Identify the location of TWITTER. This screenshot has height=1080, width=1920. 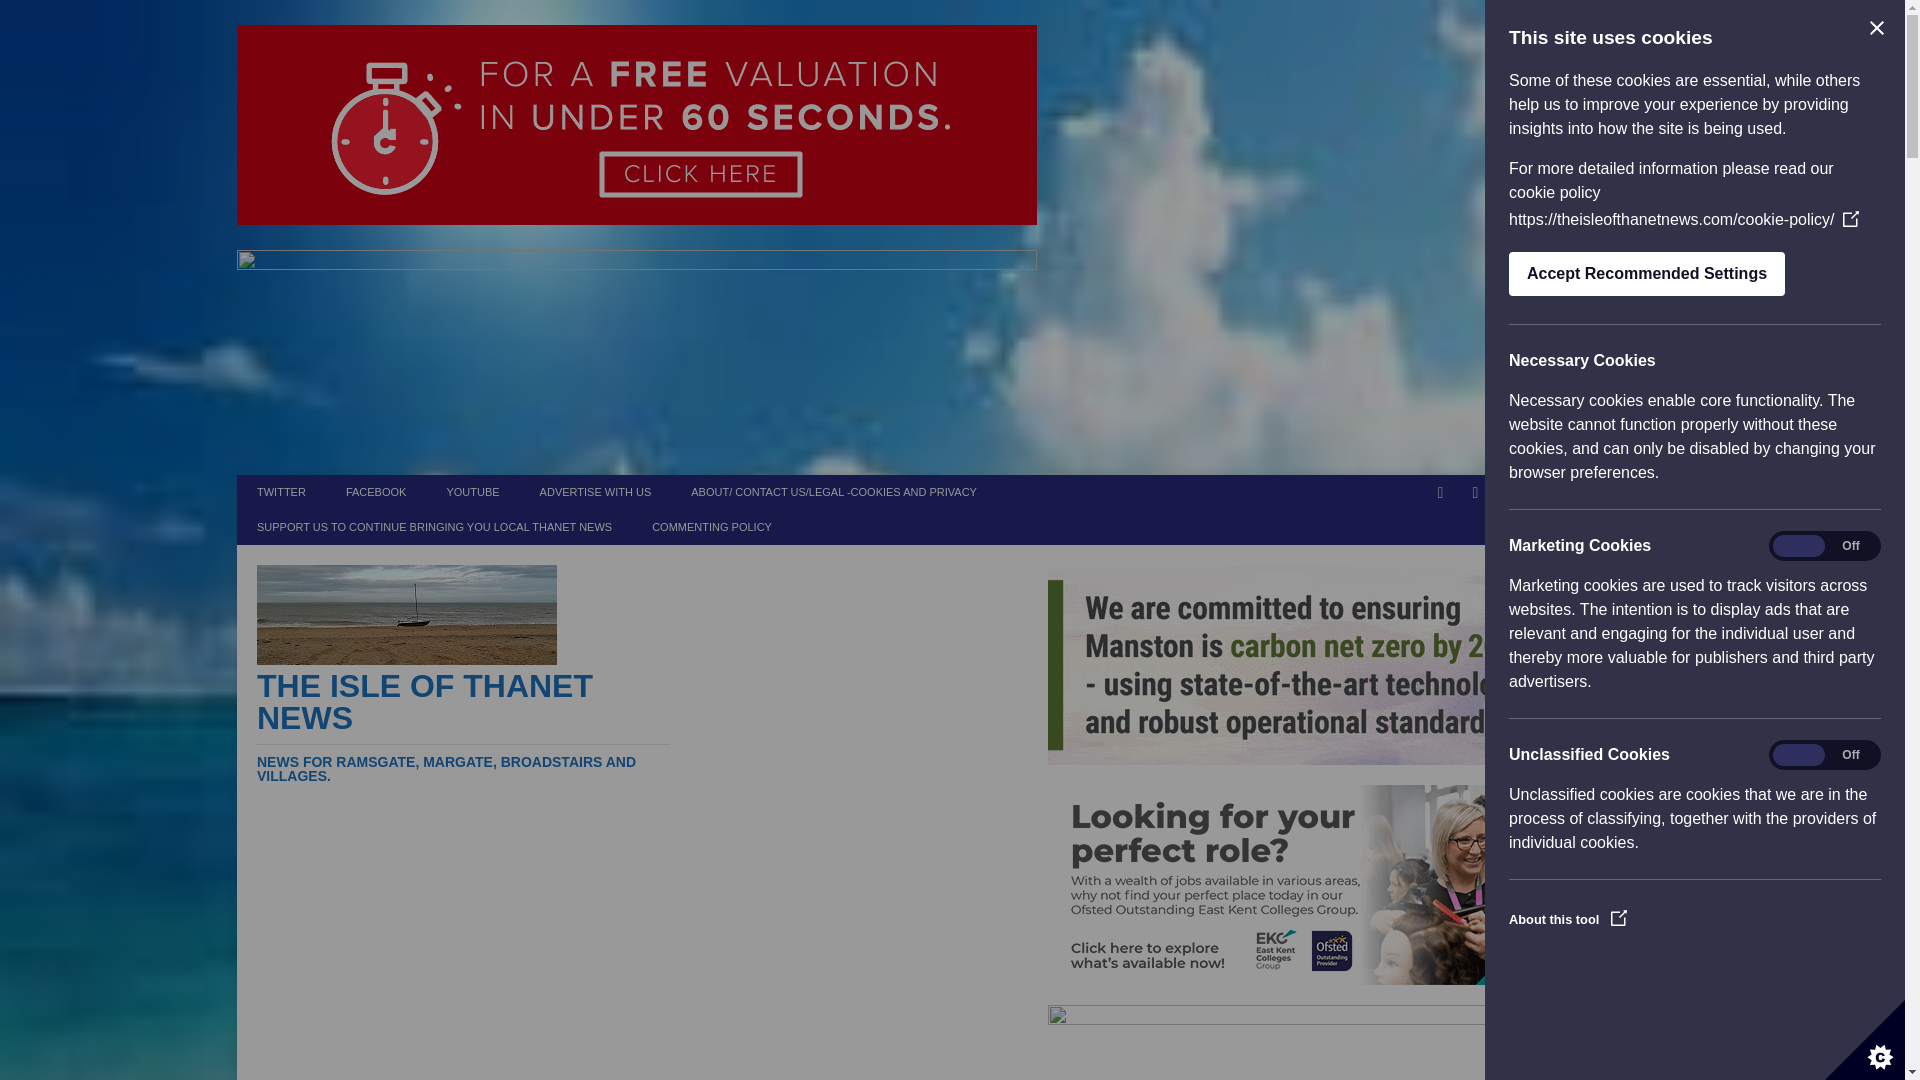
(281, 492).